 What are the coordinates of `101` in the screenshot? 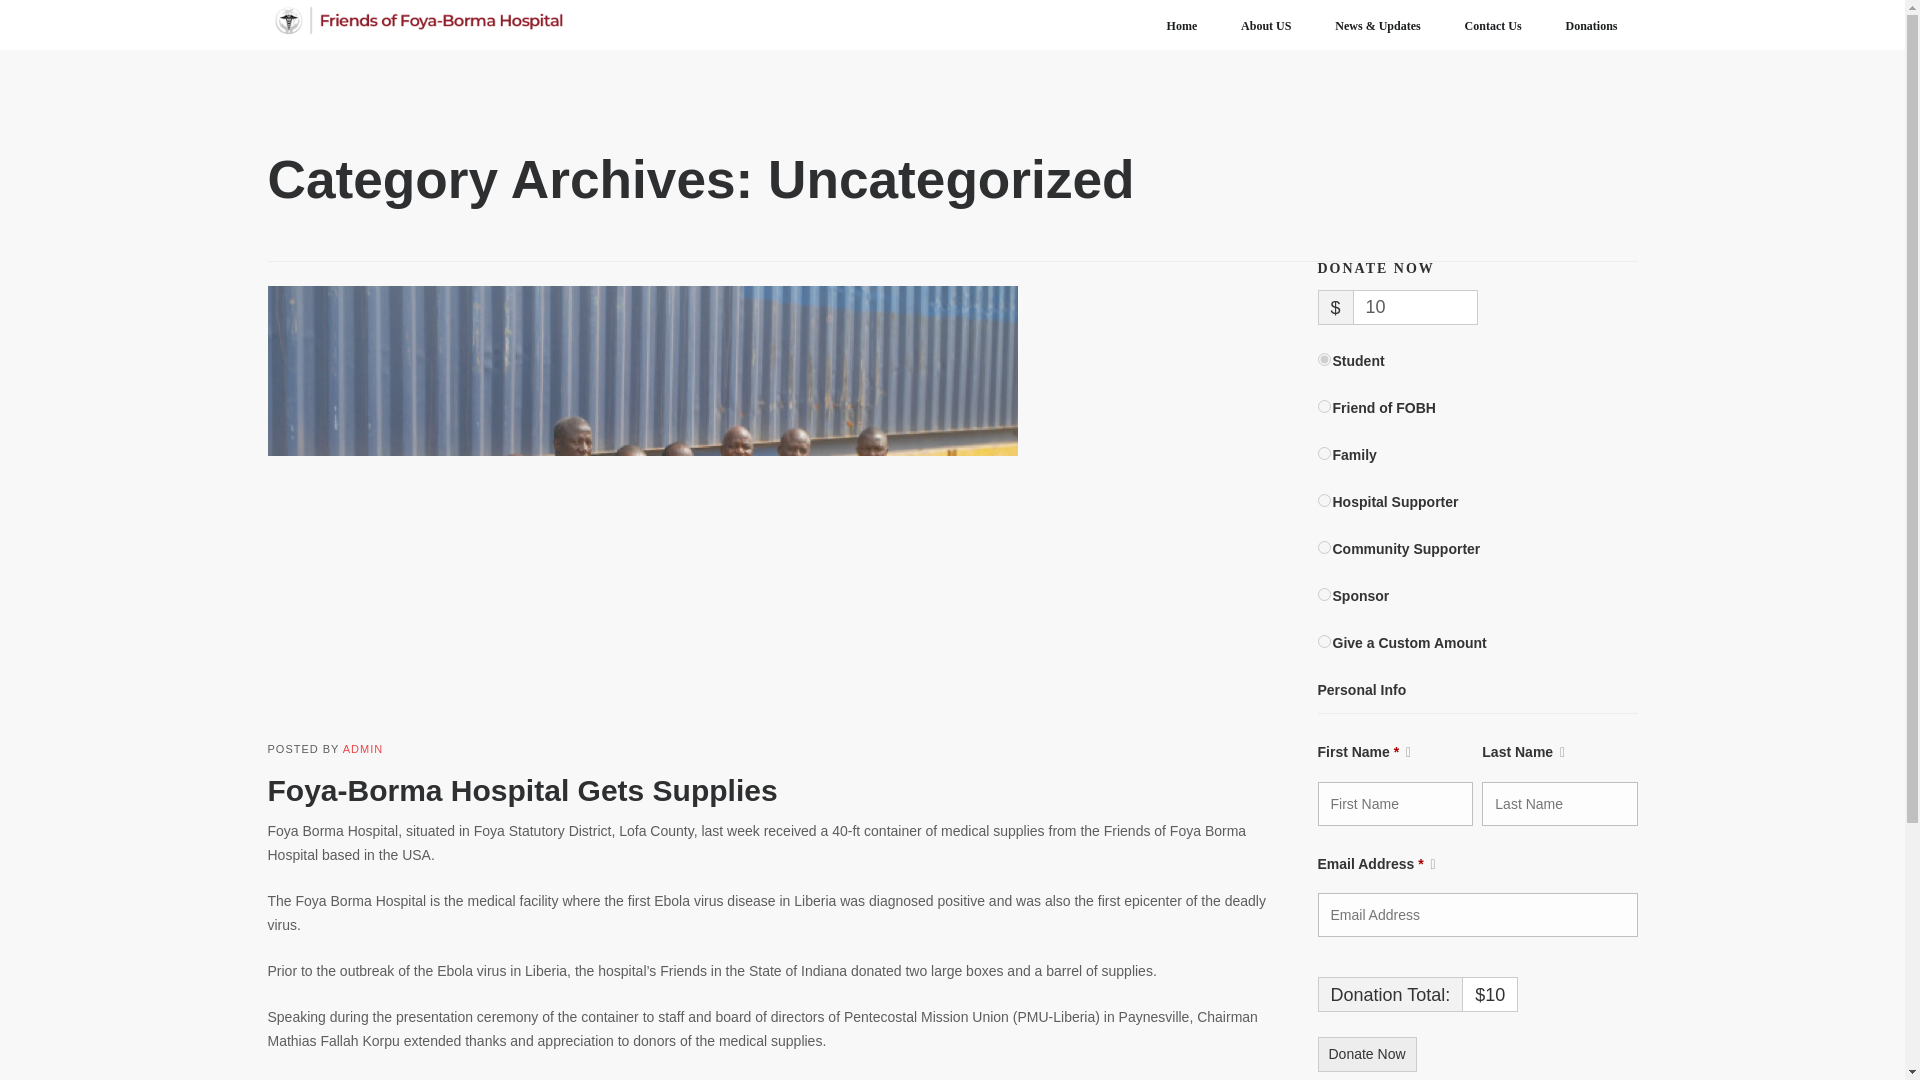 It's located at (1324, 454).